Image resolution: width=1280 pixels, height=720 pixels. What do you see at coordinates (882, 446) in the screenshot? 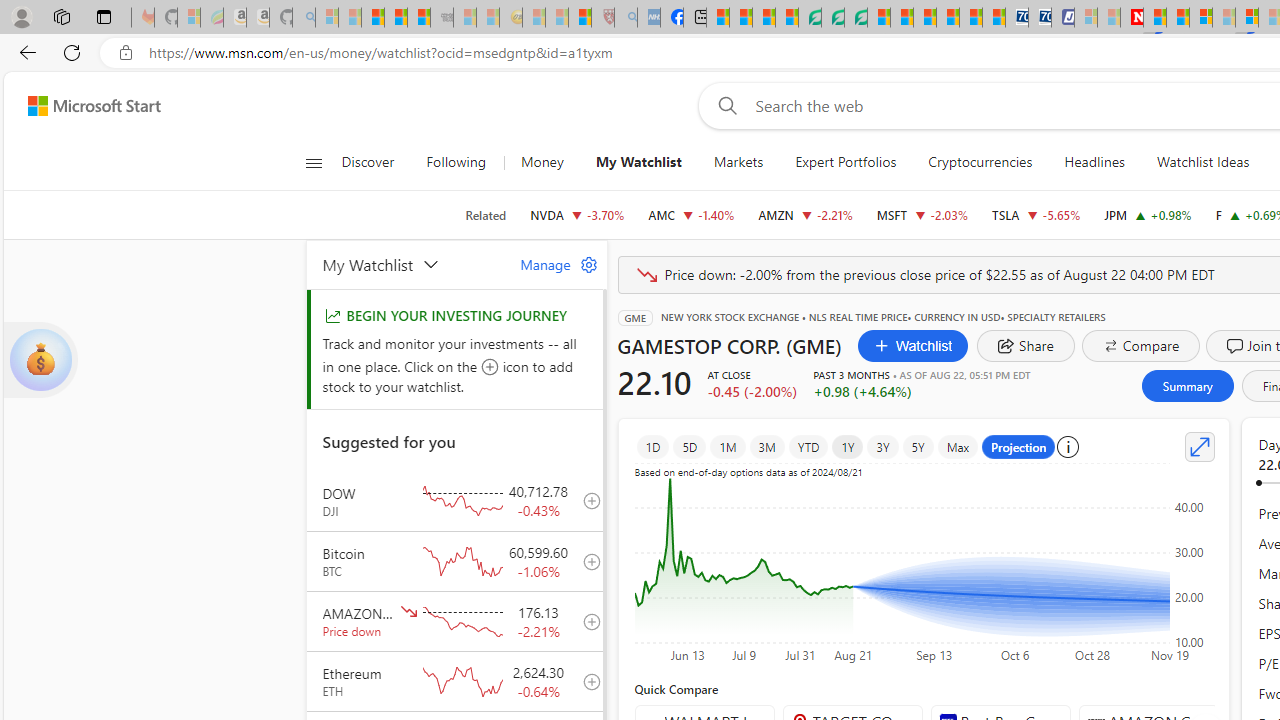
I see `3Y` at bounding box center [882, 446].